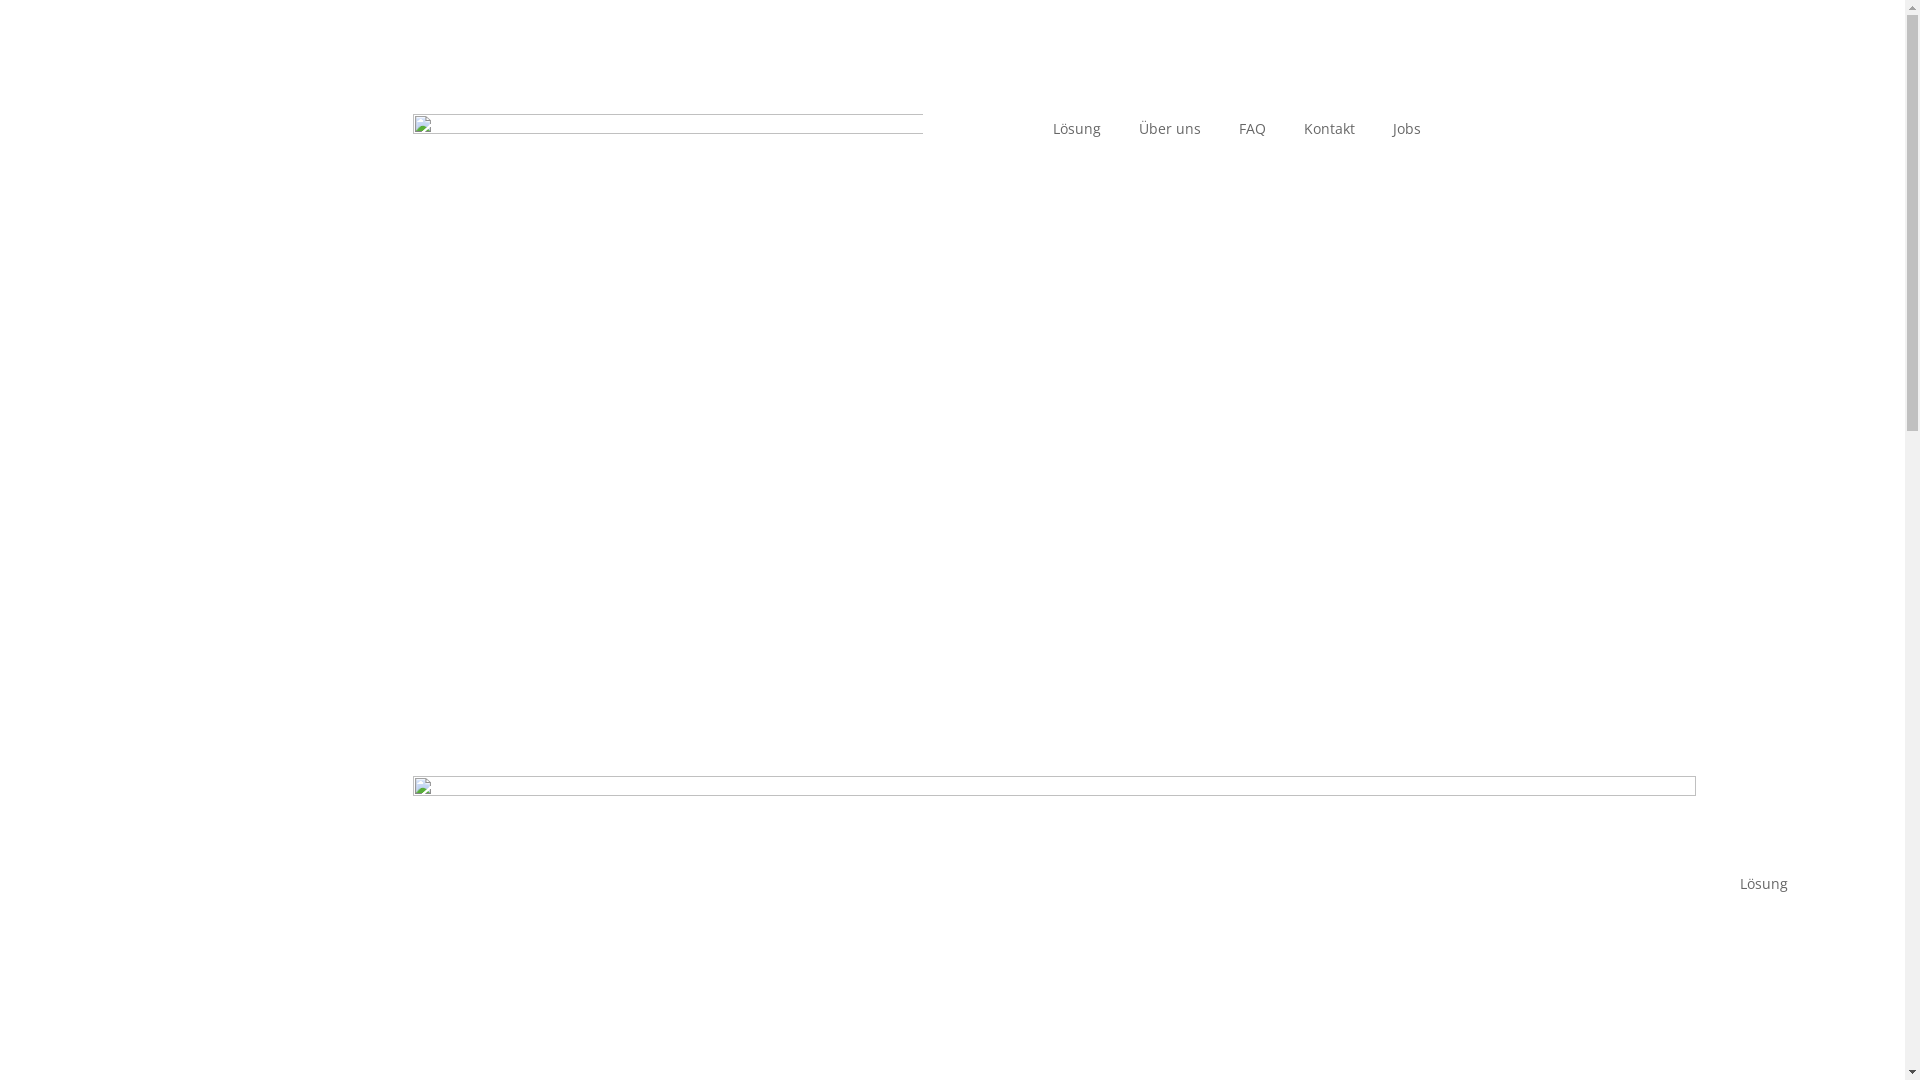 The width and height of the screenshot is (1920, 1080). What do you see at coordinates (1338, 133) in the screenshot?
I see `Kontakt    ` at bounding box center [1338, 133].